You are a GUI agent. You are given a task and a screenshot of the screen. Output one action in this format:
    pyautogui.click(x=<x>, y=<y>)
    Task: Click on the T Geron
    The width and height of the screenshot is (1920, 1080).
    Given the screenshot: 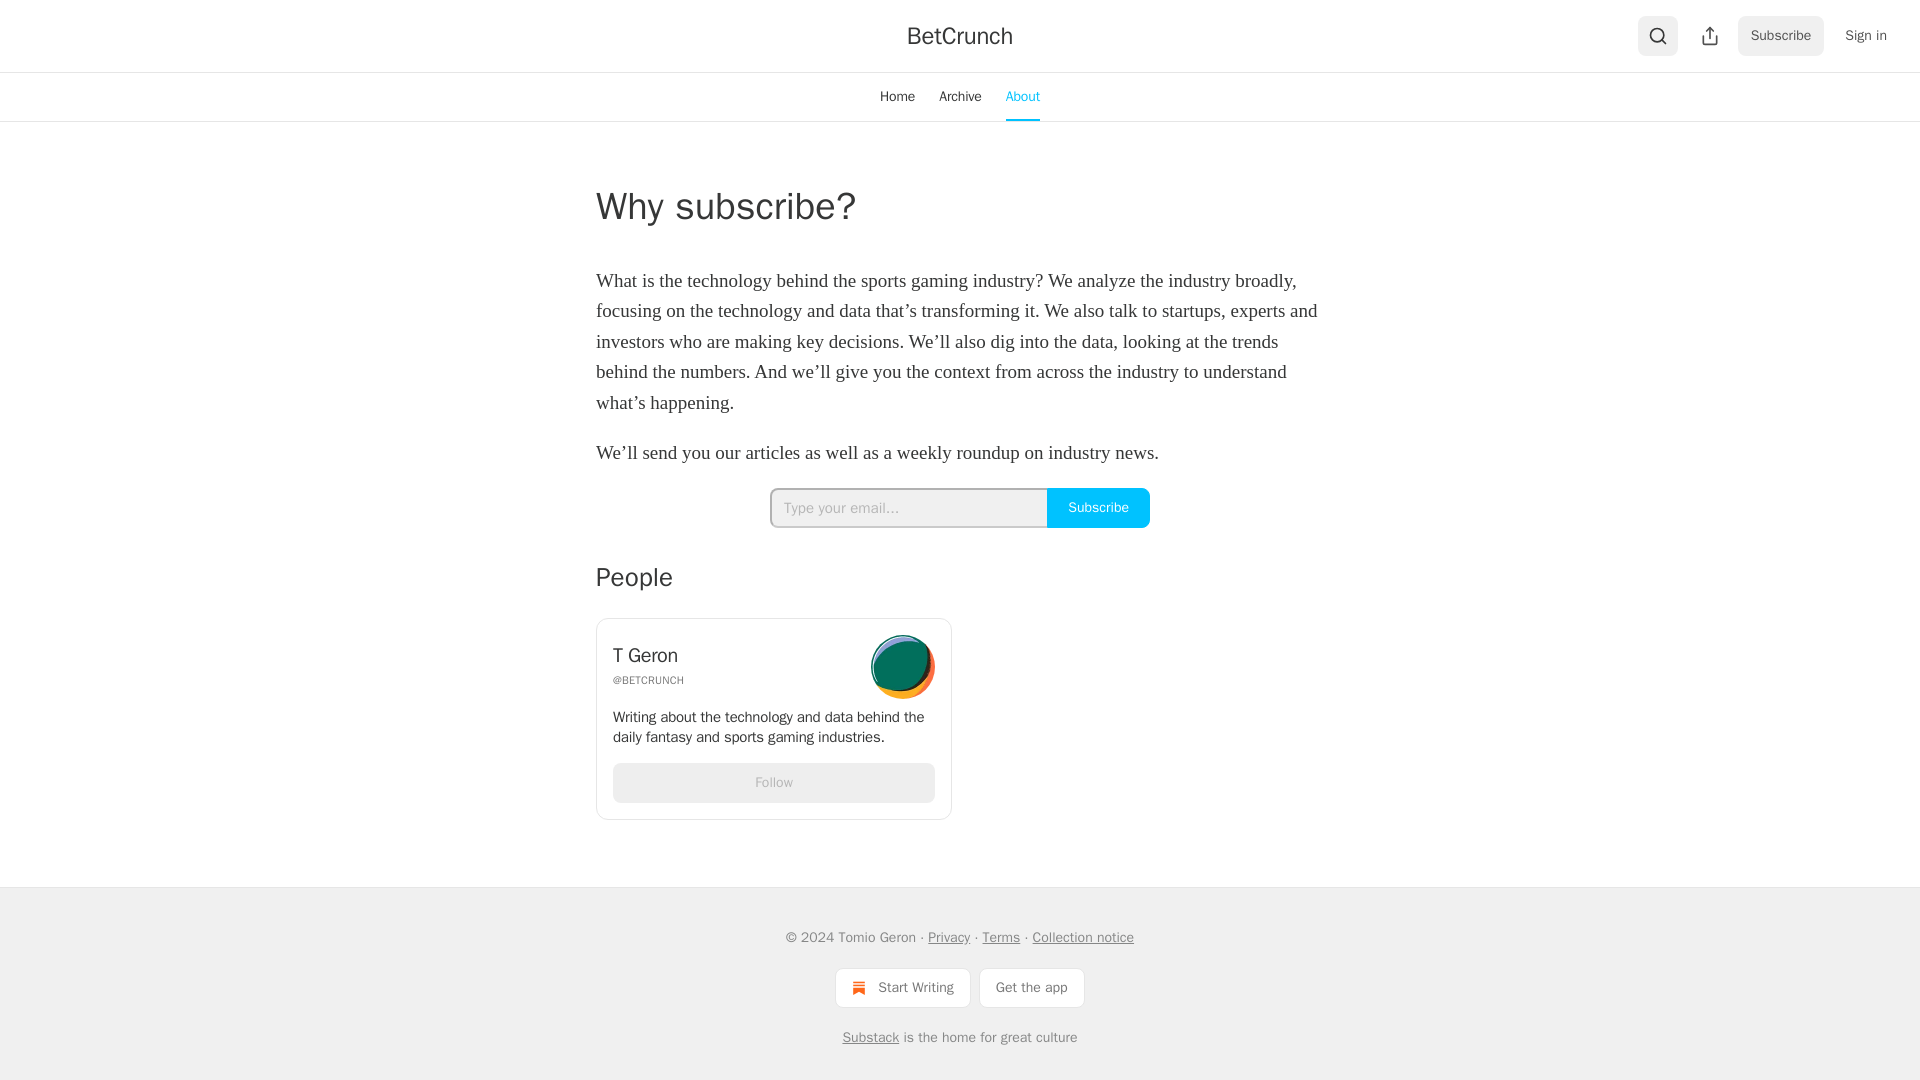 What is the action you would take?
    pyautogui.click(x=735, y=656)
    